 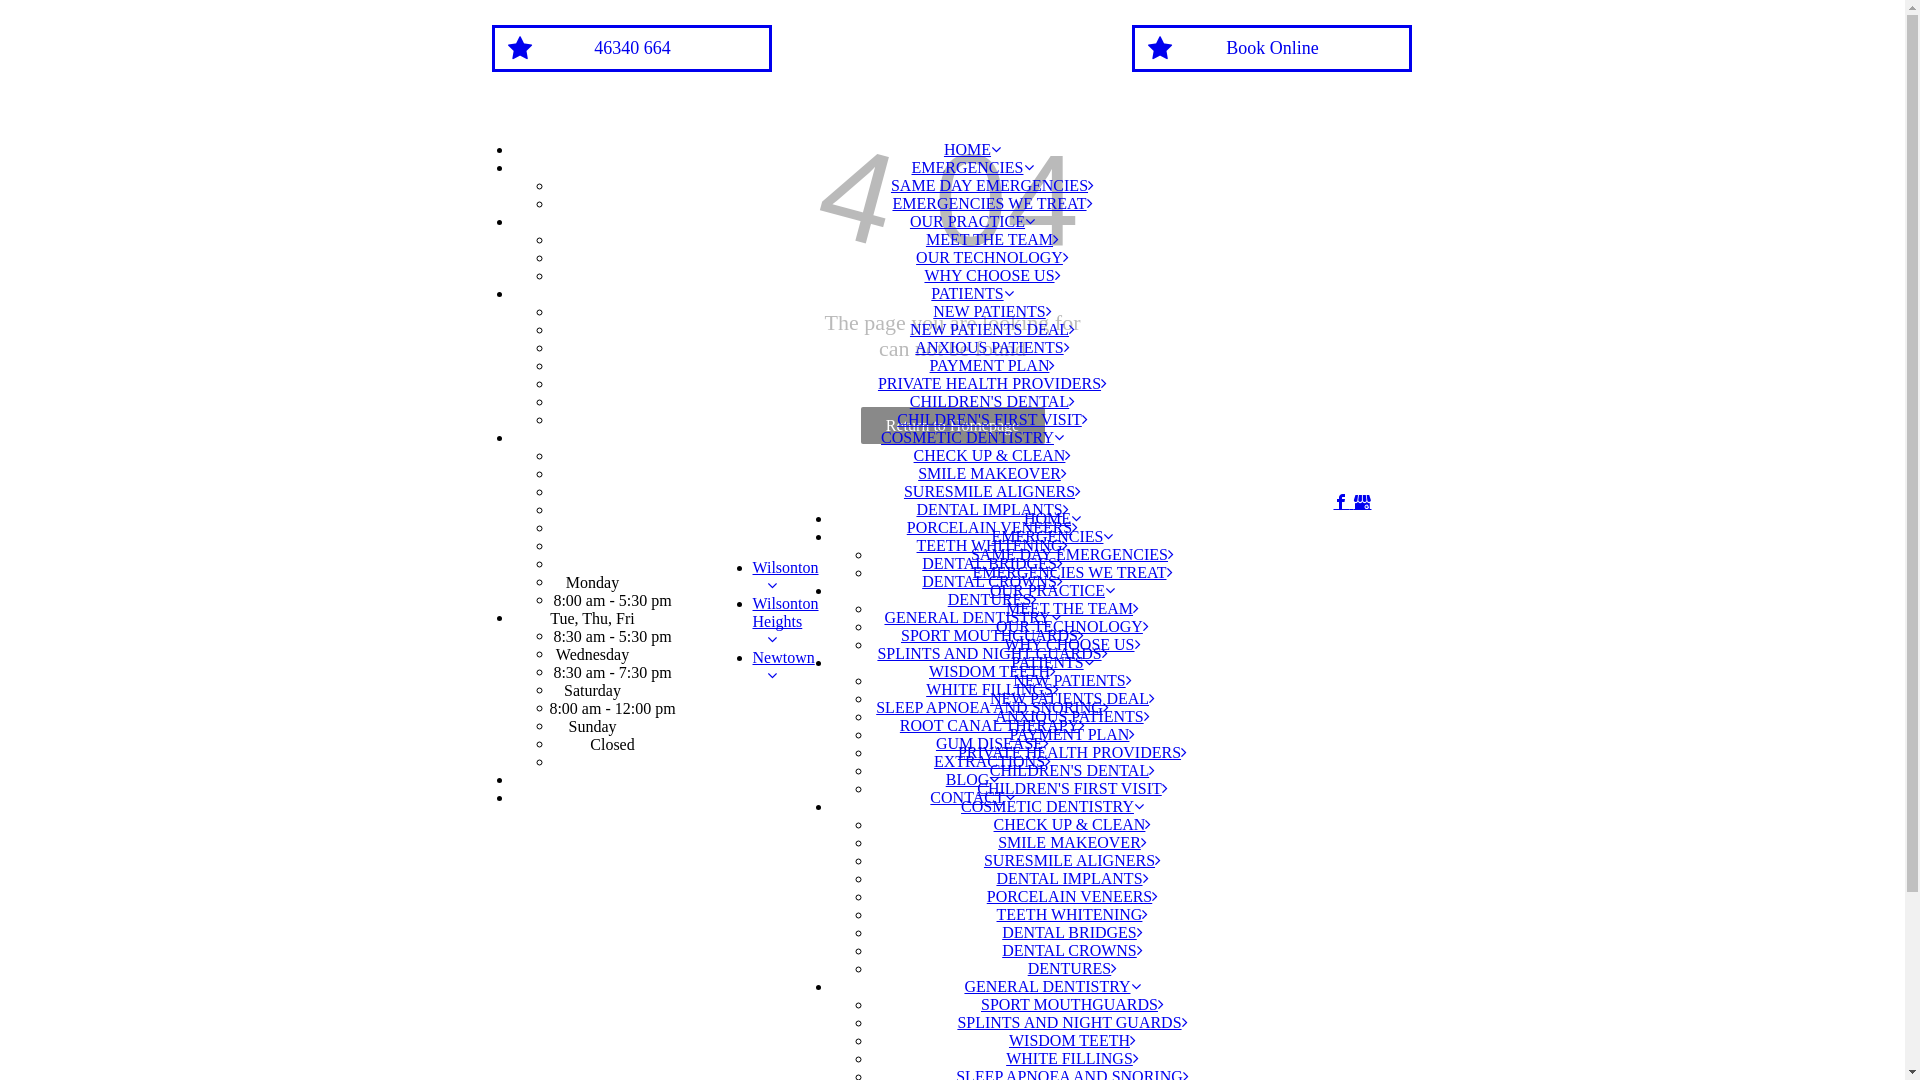 I want to click on WISDOM TEETH, so click(x=992, y=672).